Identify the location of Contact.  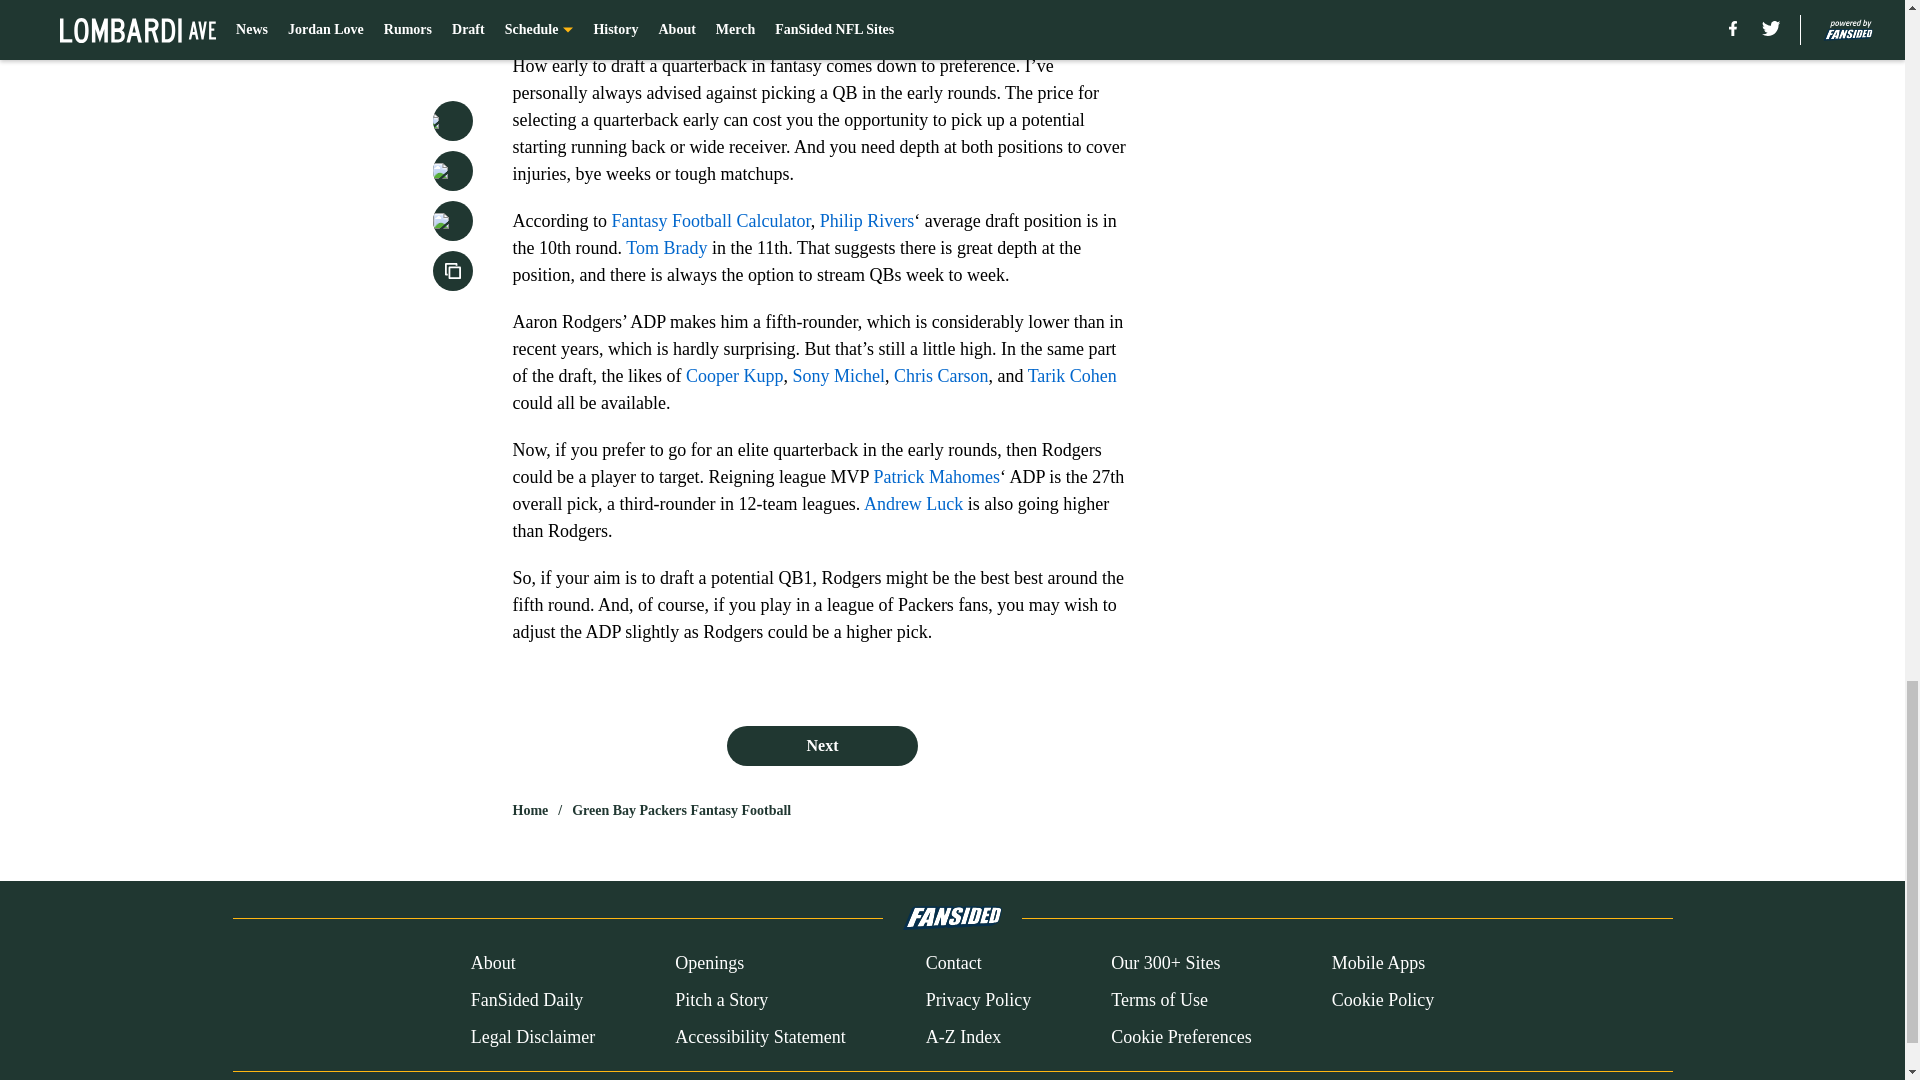
(953, 964).